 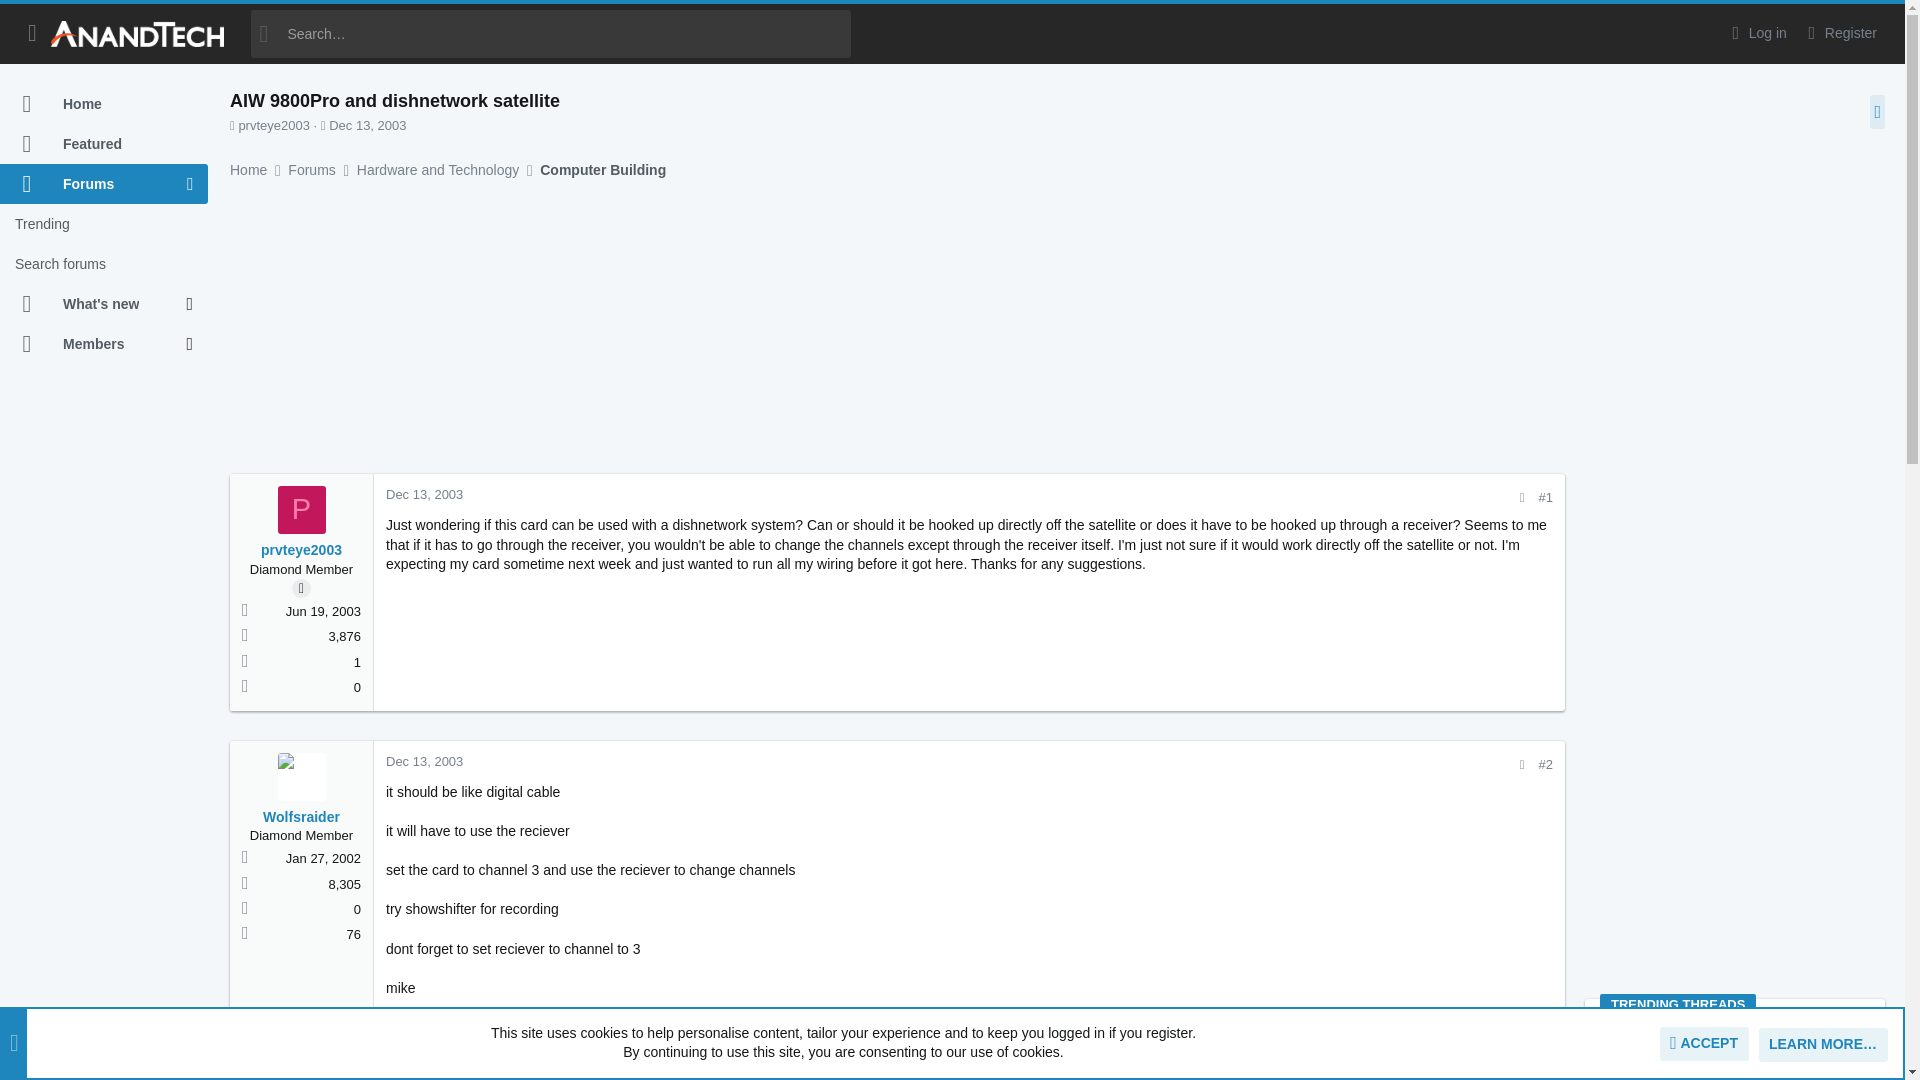 I want to click on Home, so click(x=104, y=104).